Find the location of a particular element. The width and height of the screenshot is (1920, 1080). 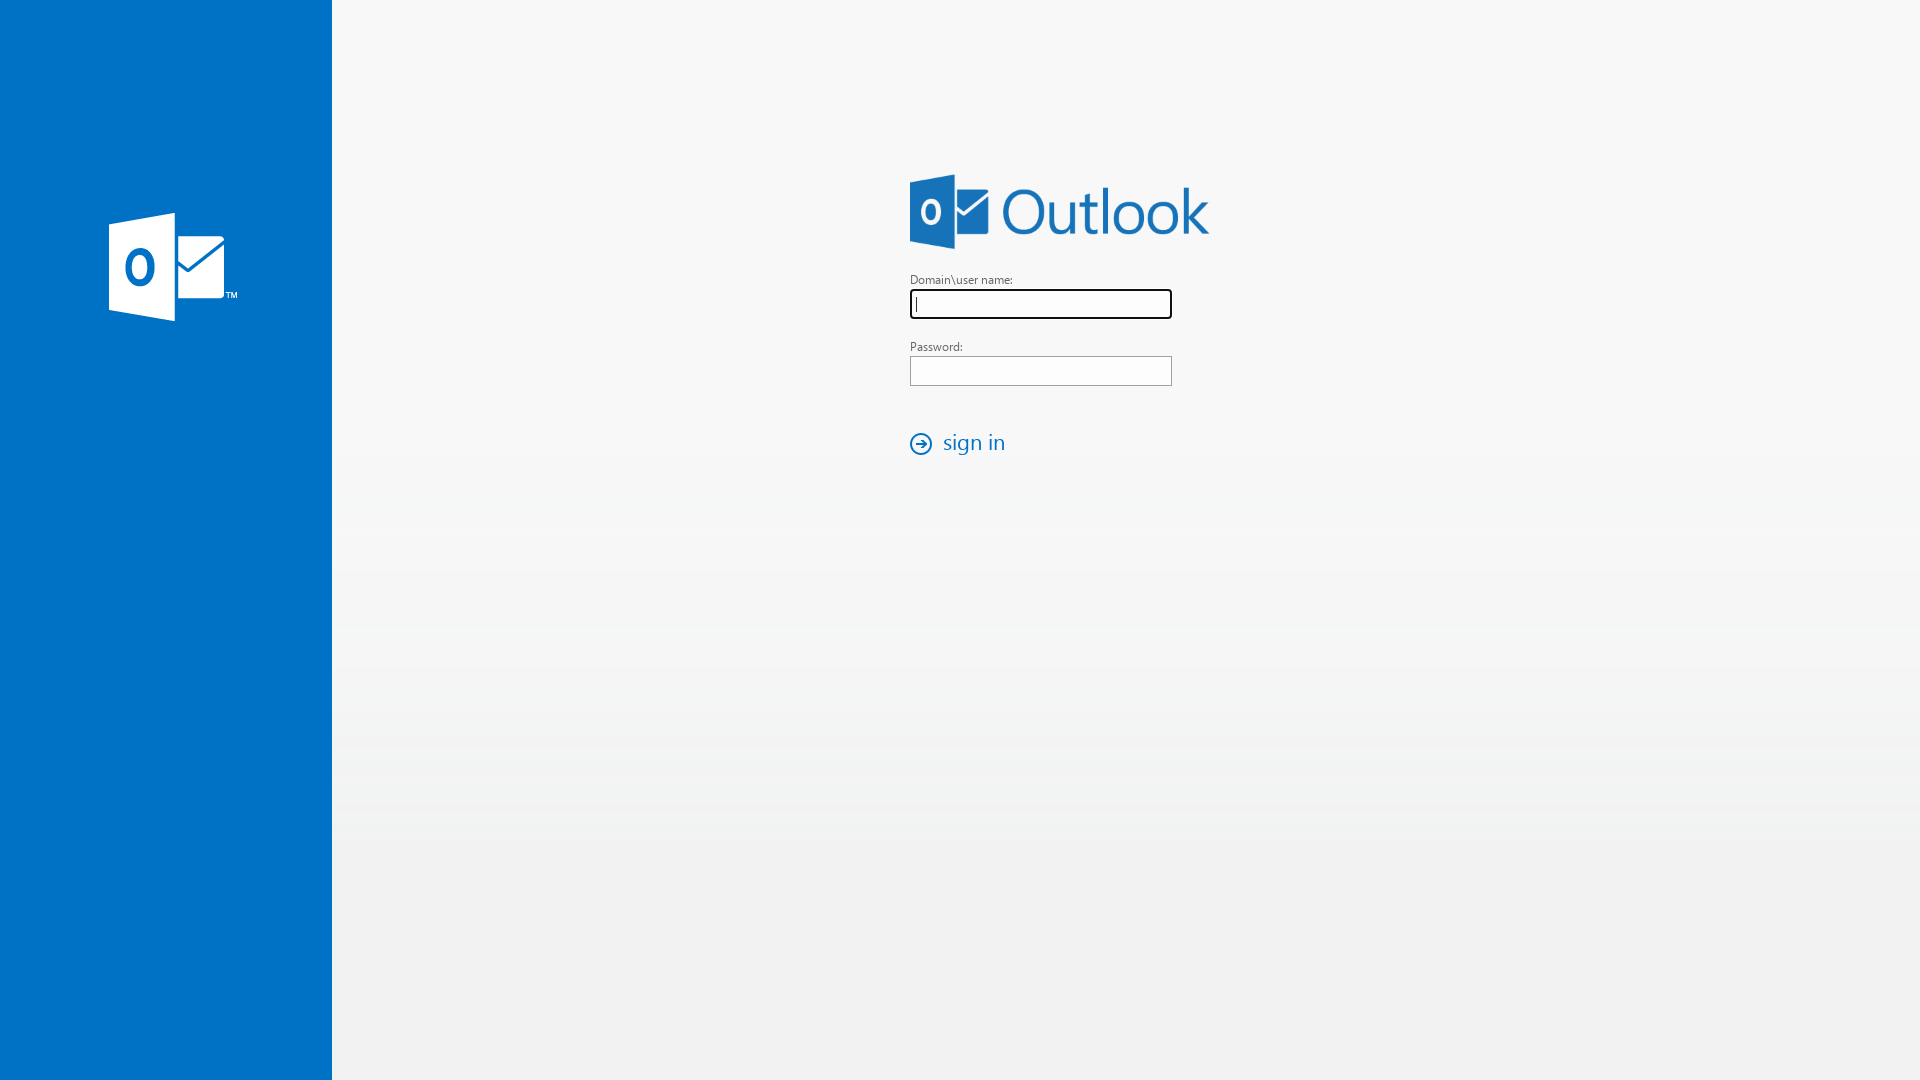

sign in is located at coordinates (963, 444).